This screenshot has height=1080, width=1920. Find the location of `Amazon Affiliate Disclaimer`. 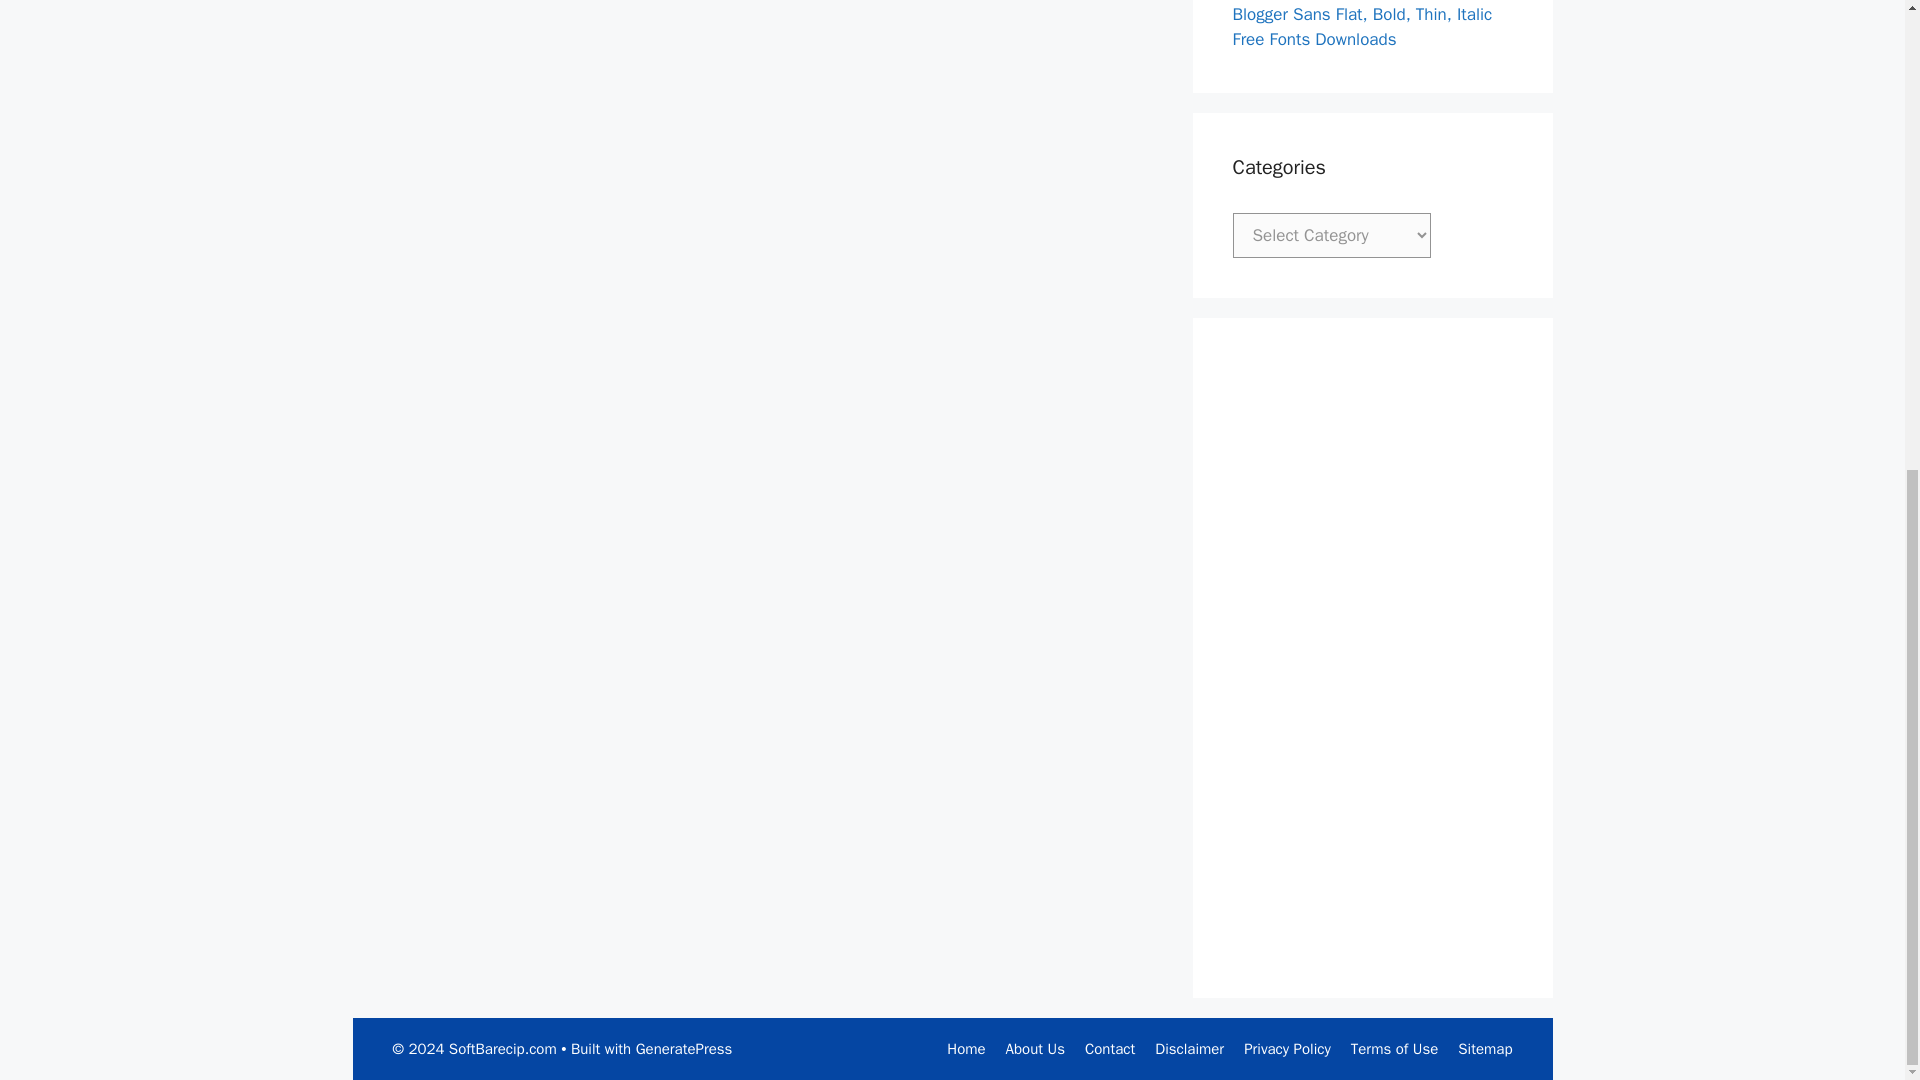

Amazon Affiliate Disclaimer is located at coordinates (170, 60).